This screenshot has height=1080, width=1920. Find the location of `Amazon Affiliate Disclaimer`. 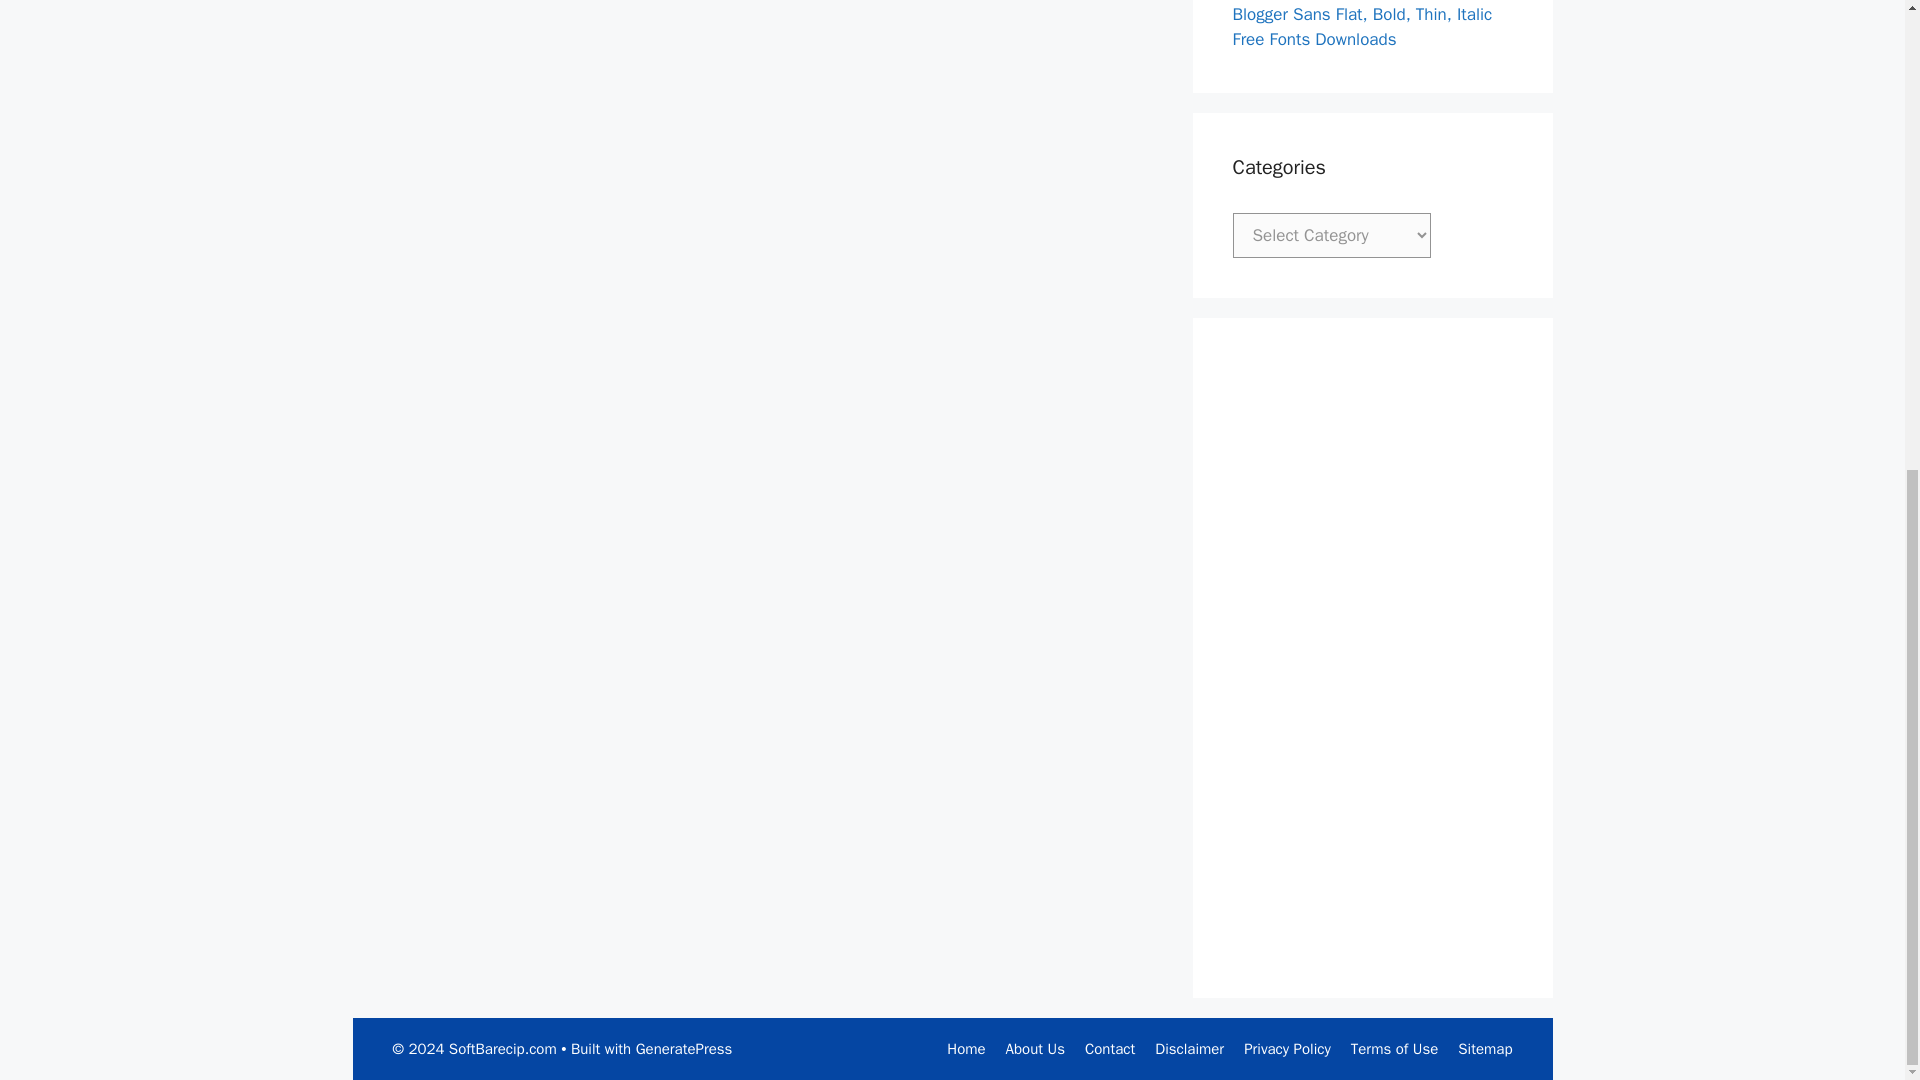

Amazon Affiliate Disclaimer is located at coordinates (170, 60).